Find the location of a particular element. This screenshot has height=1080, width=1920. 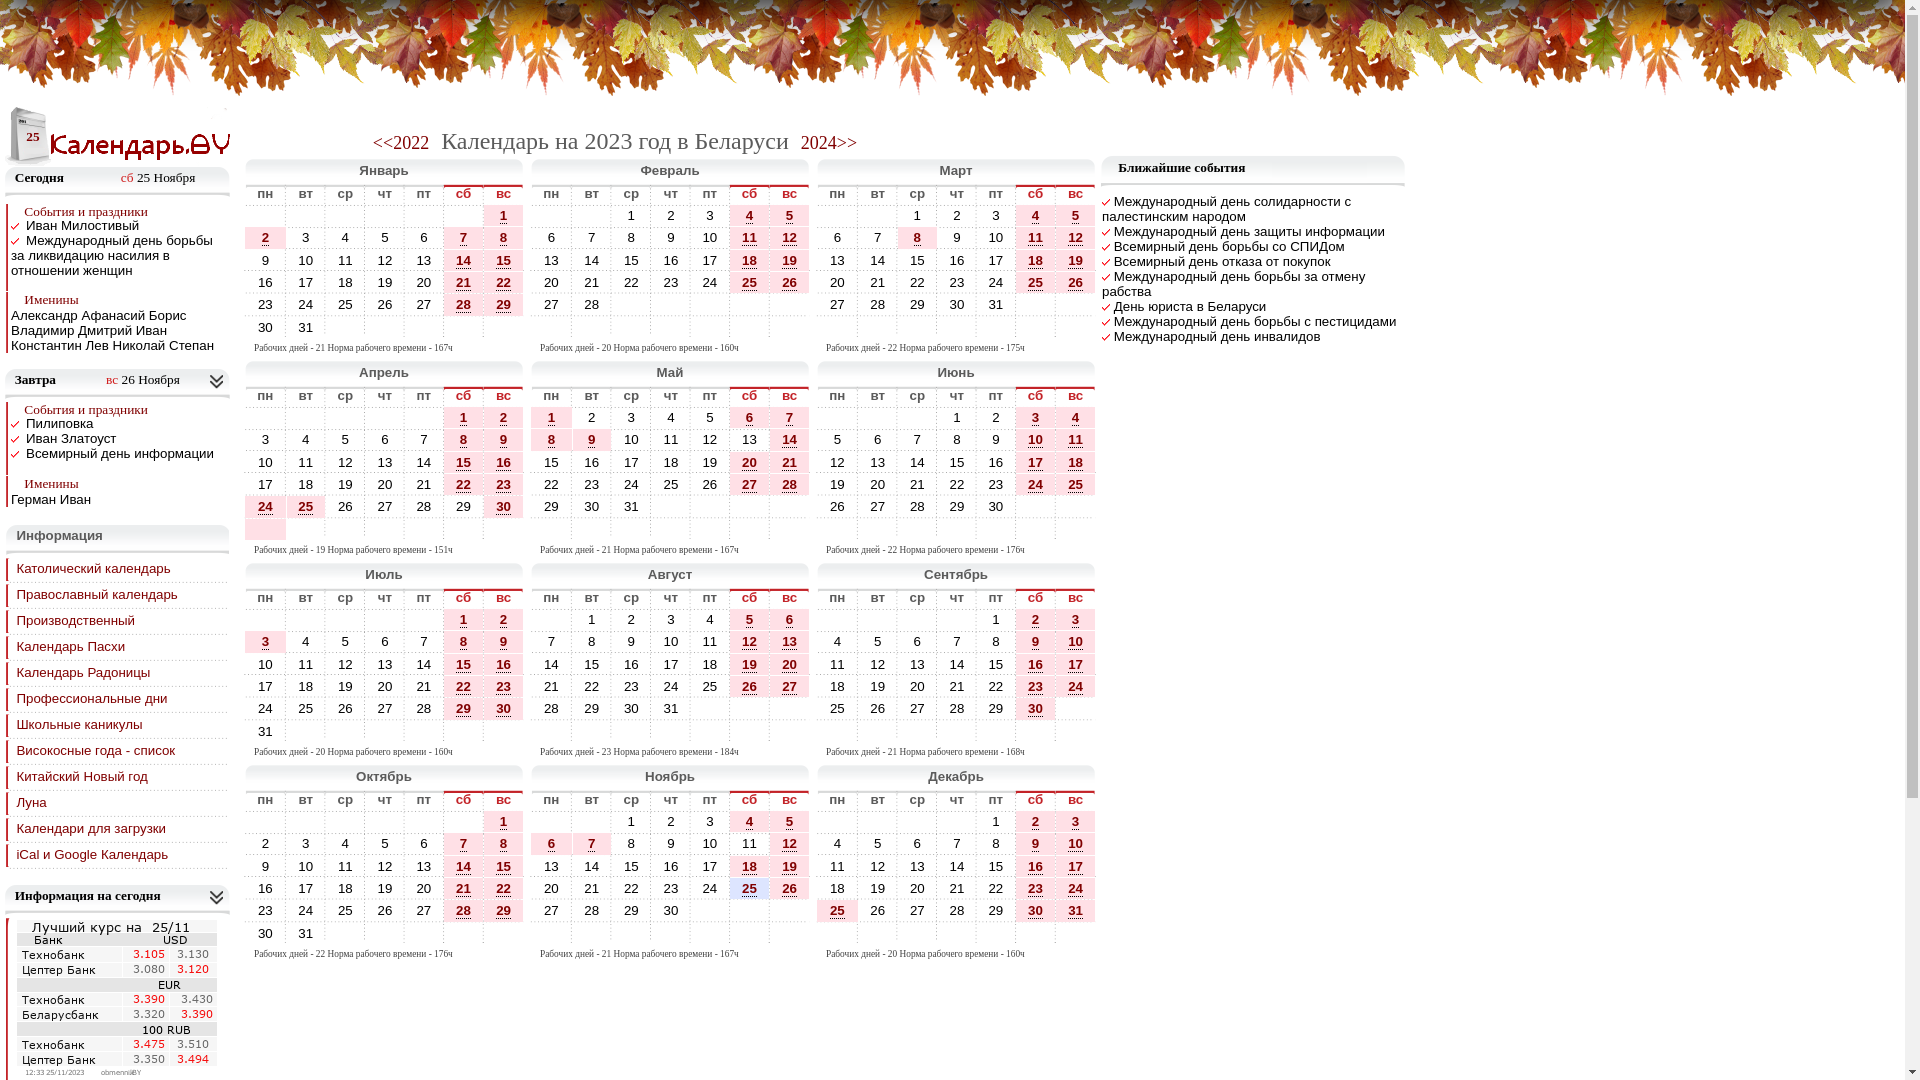

  is located at coordinates (306, 530).